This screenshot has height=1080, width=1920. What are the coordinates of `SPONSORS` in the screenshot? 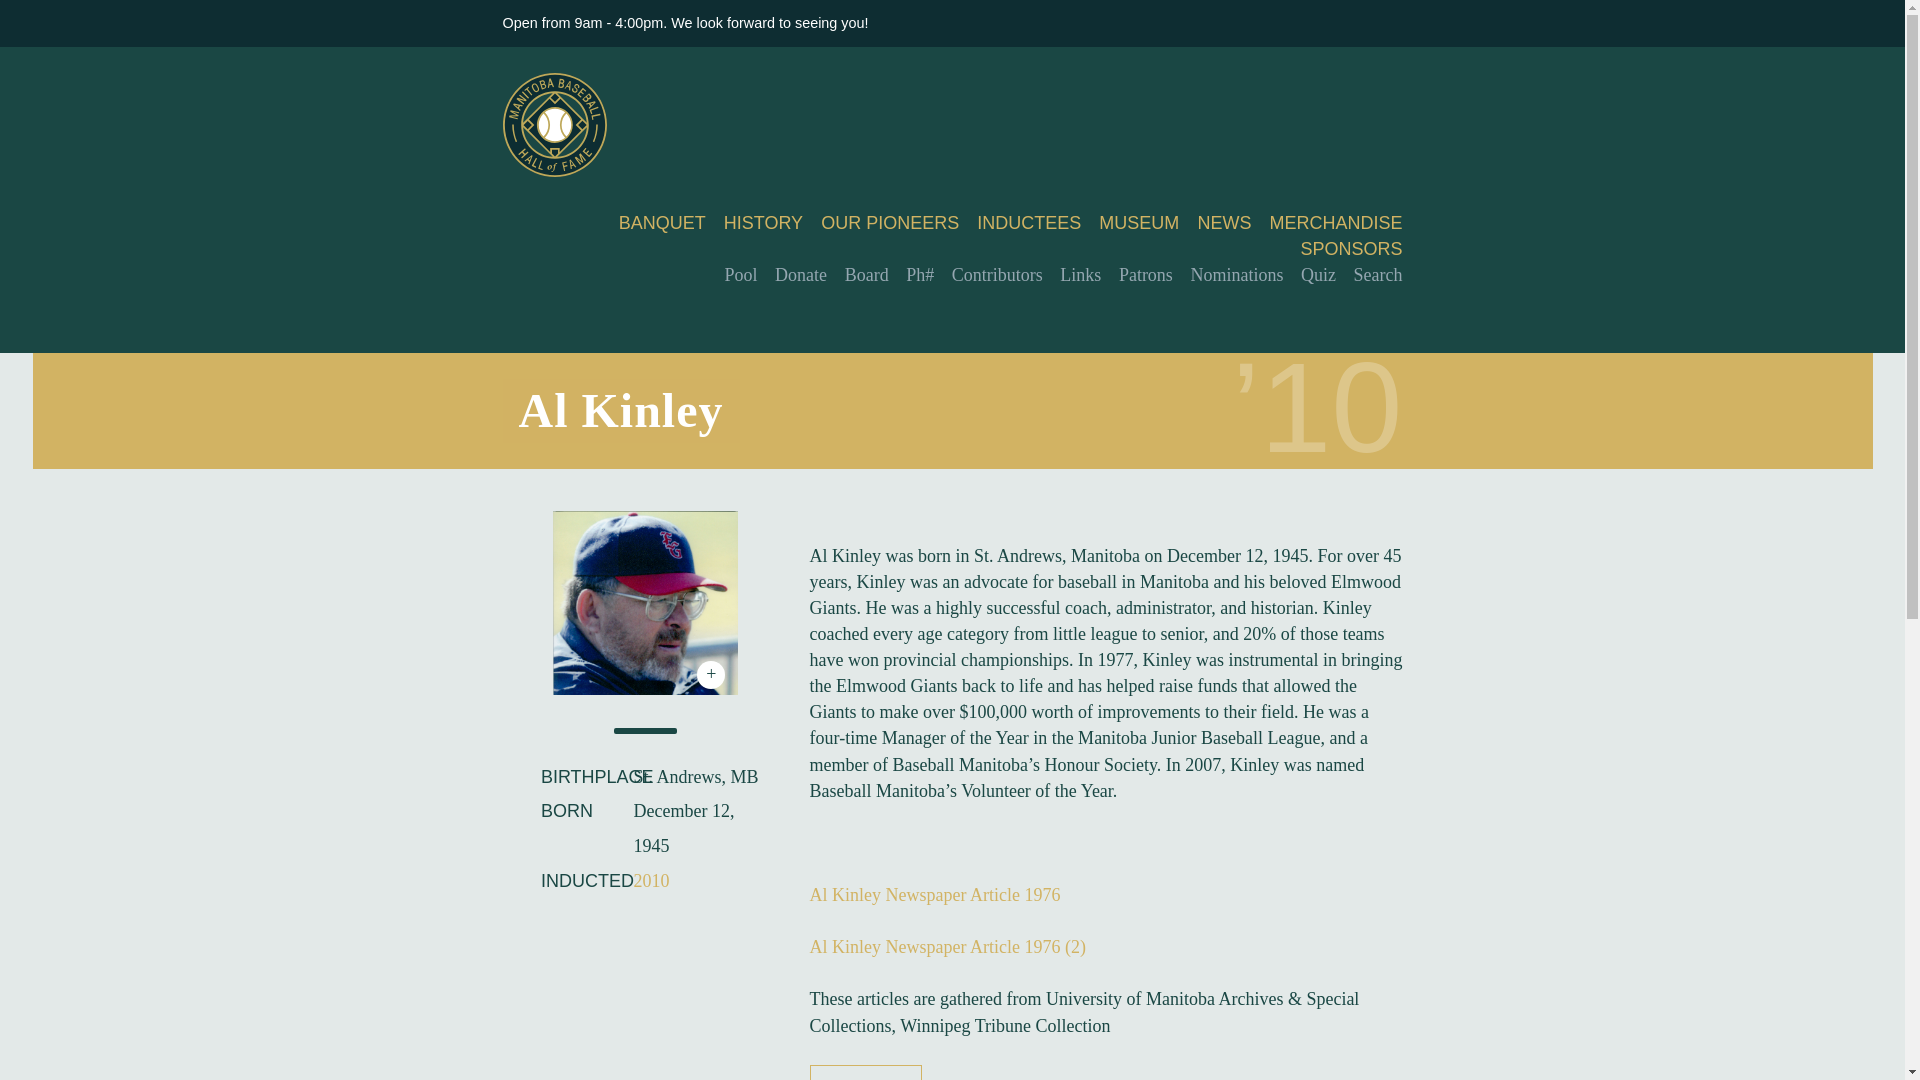 It's located at (1350, 248).